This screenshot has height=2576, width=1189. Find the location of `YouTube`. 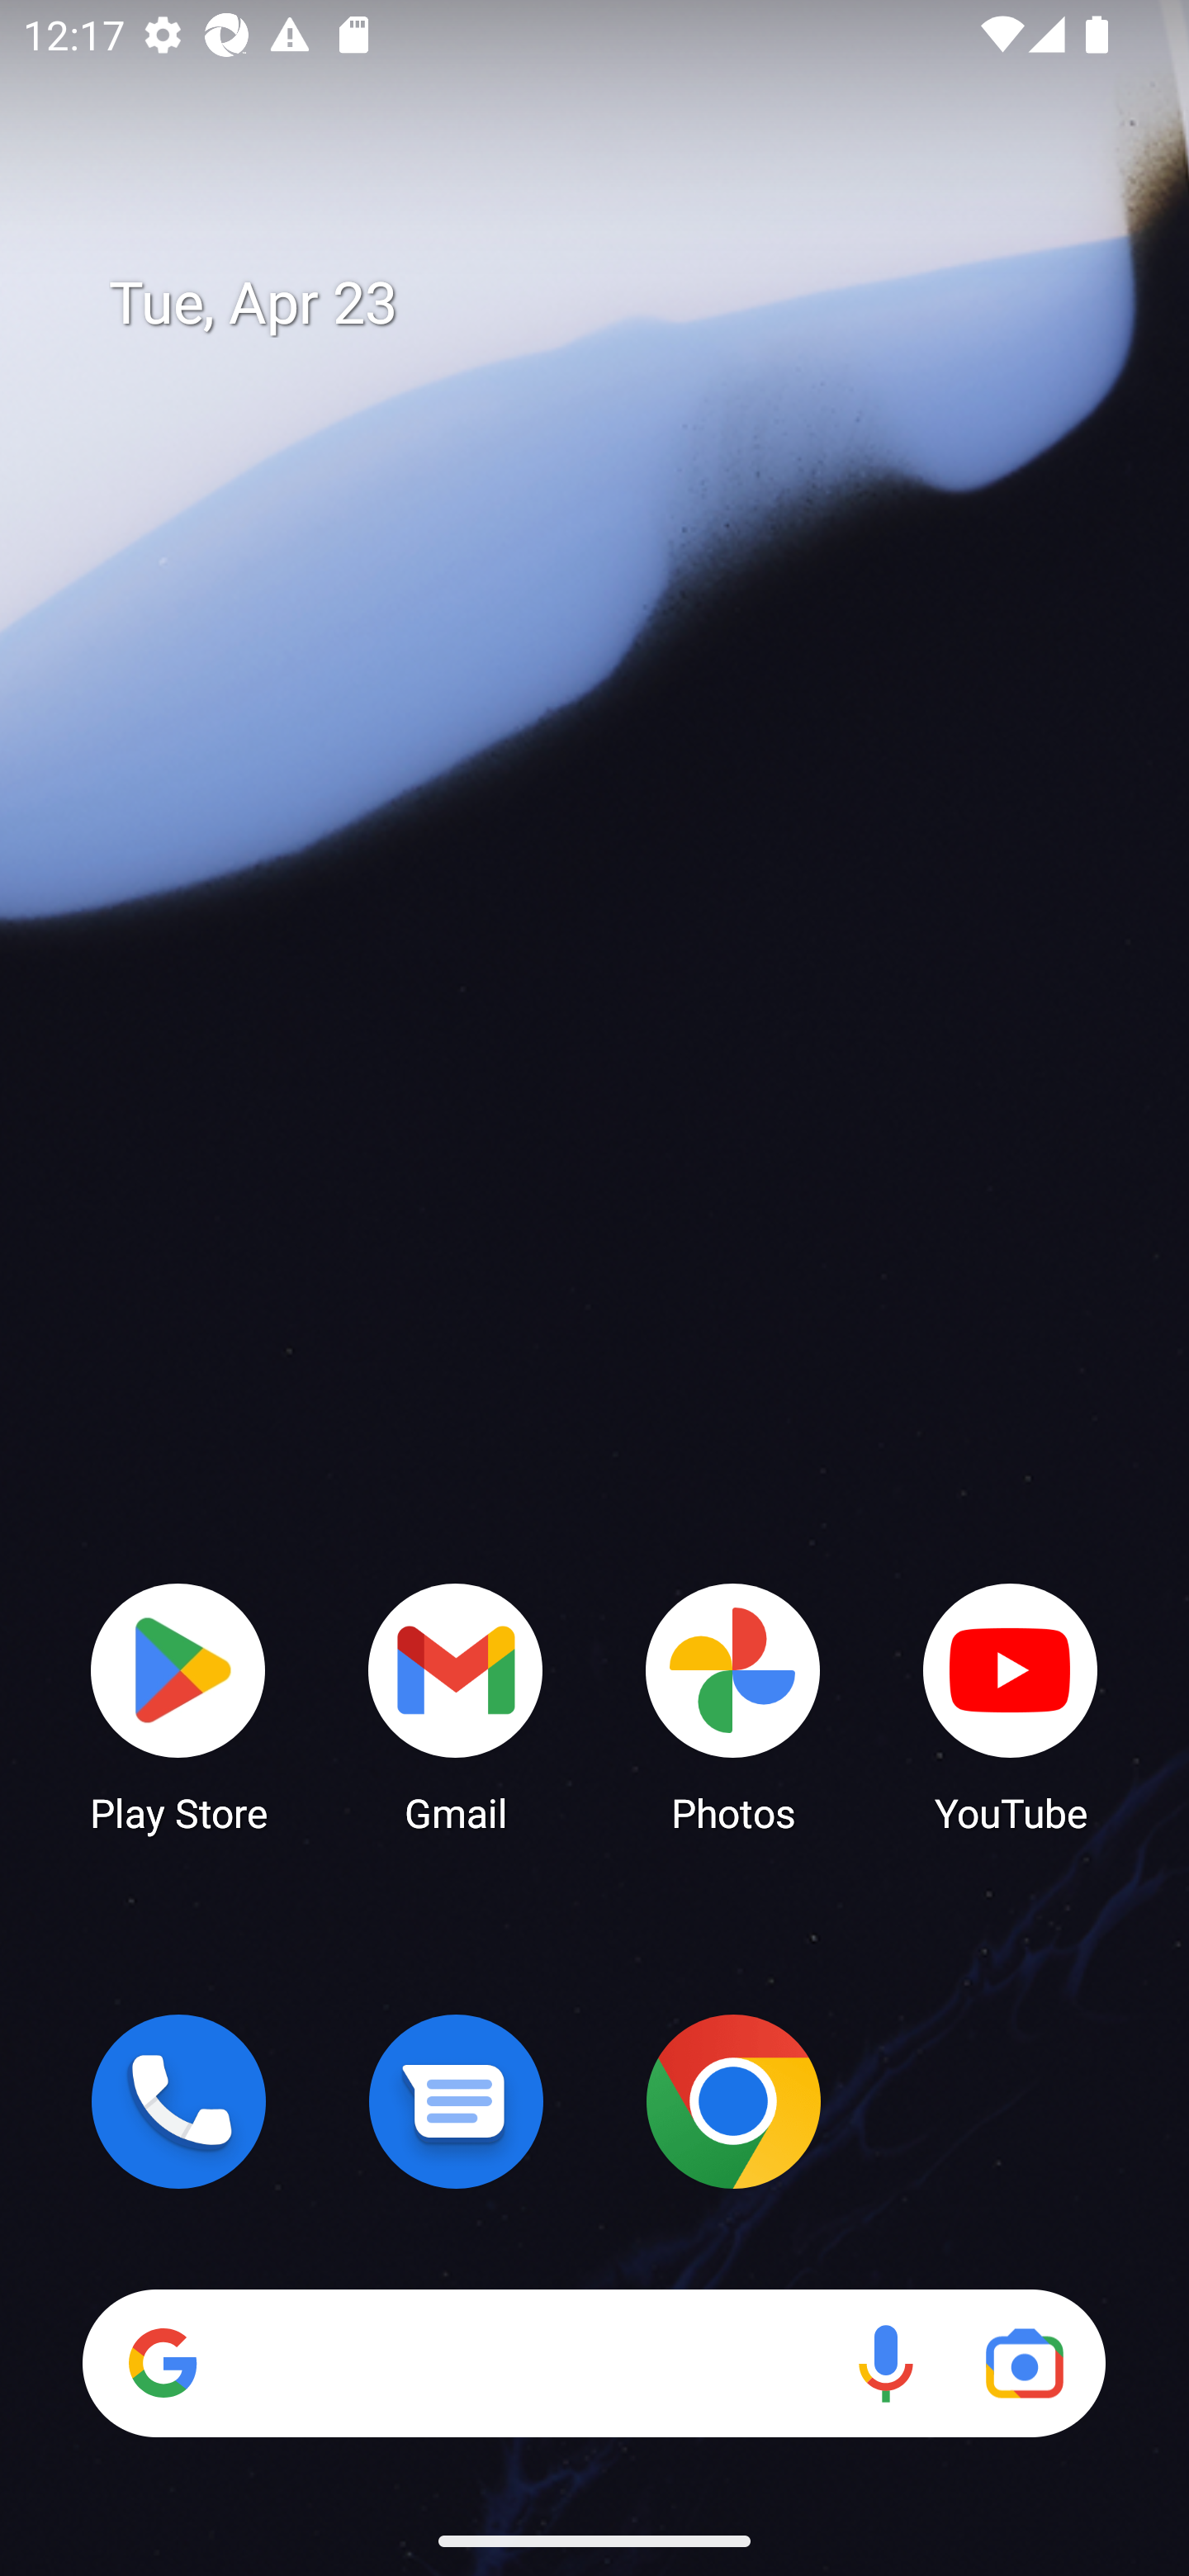

YouTube is located at coordinates (1011, 1706).